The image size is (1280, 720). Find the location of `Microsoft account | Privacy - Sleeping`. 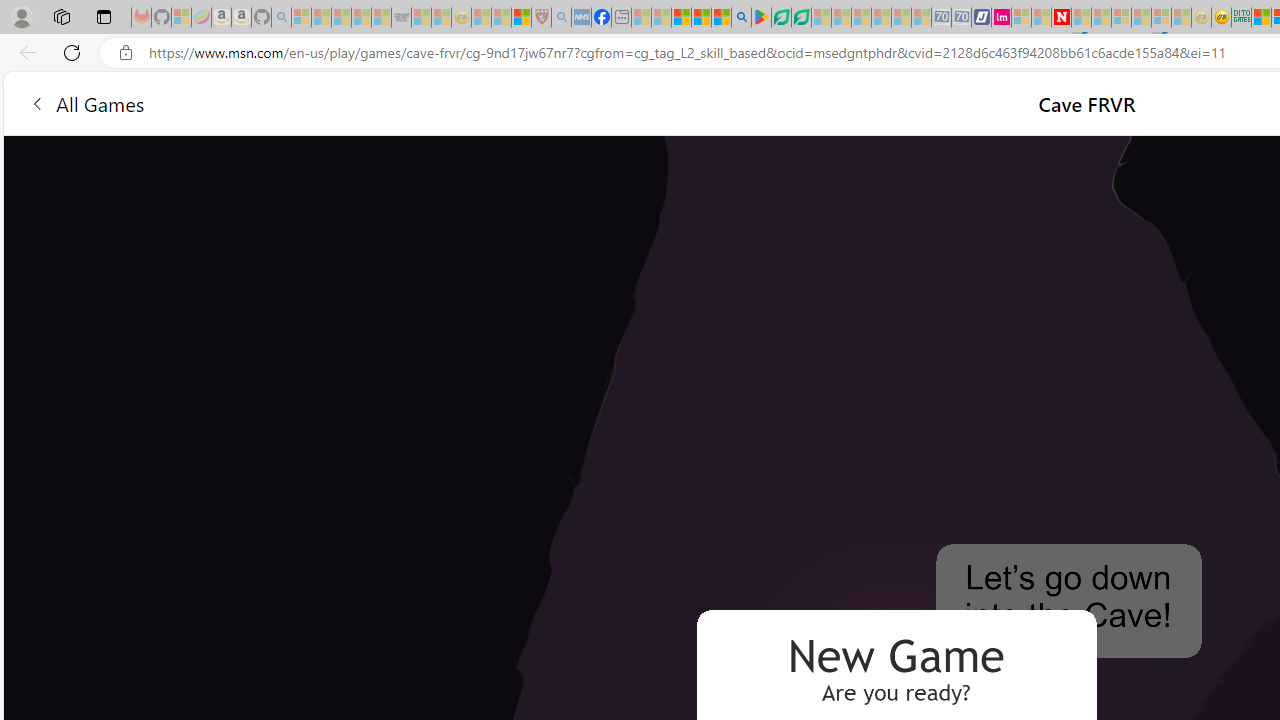

Microsoft account | Privacy - Sleeping is located at coordinates (1021, 18).